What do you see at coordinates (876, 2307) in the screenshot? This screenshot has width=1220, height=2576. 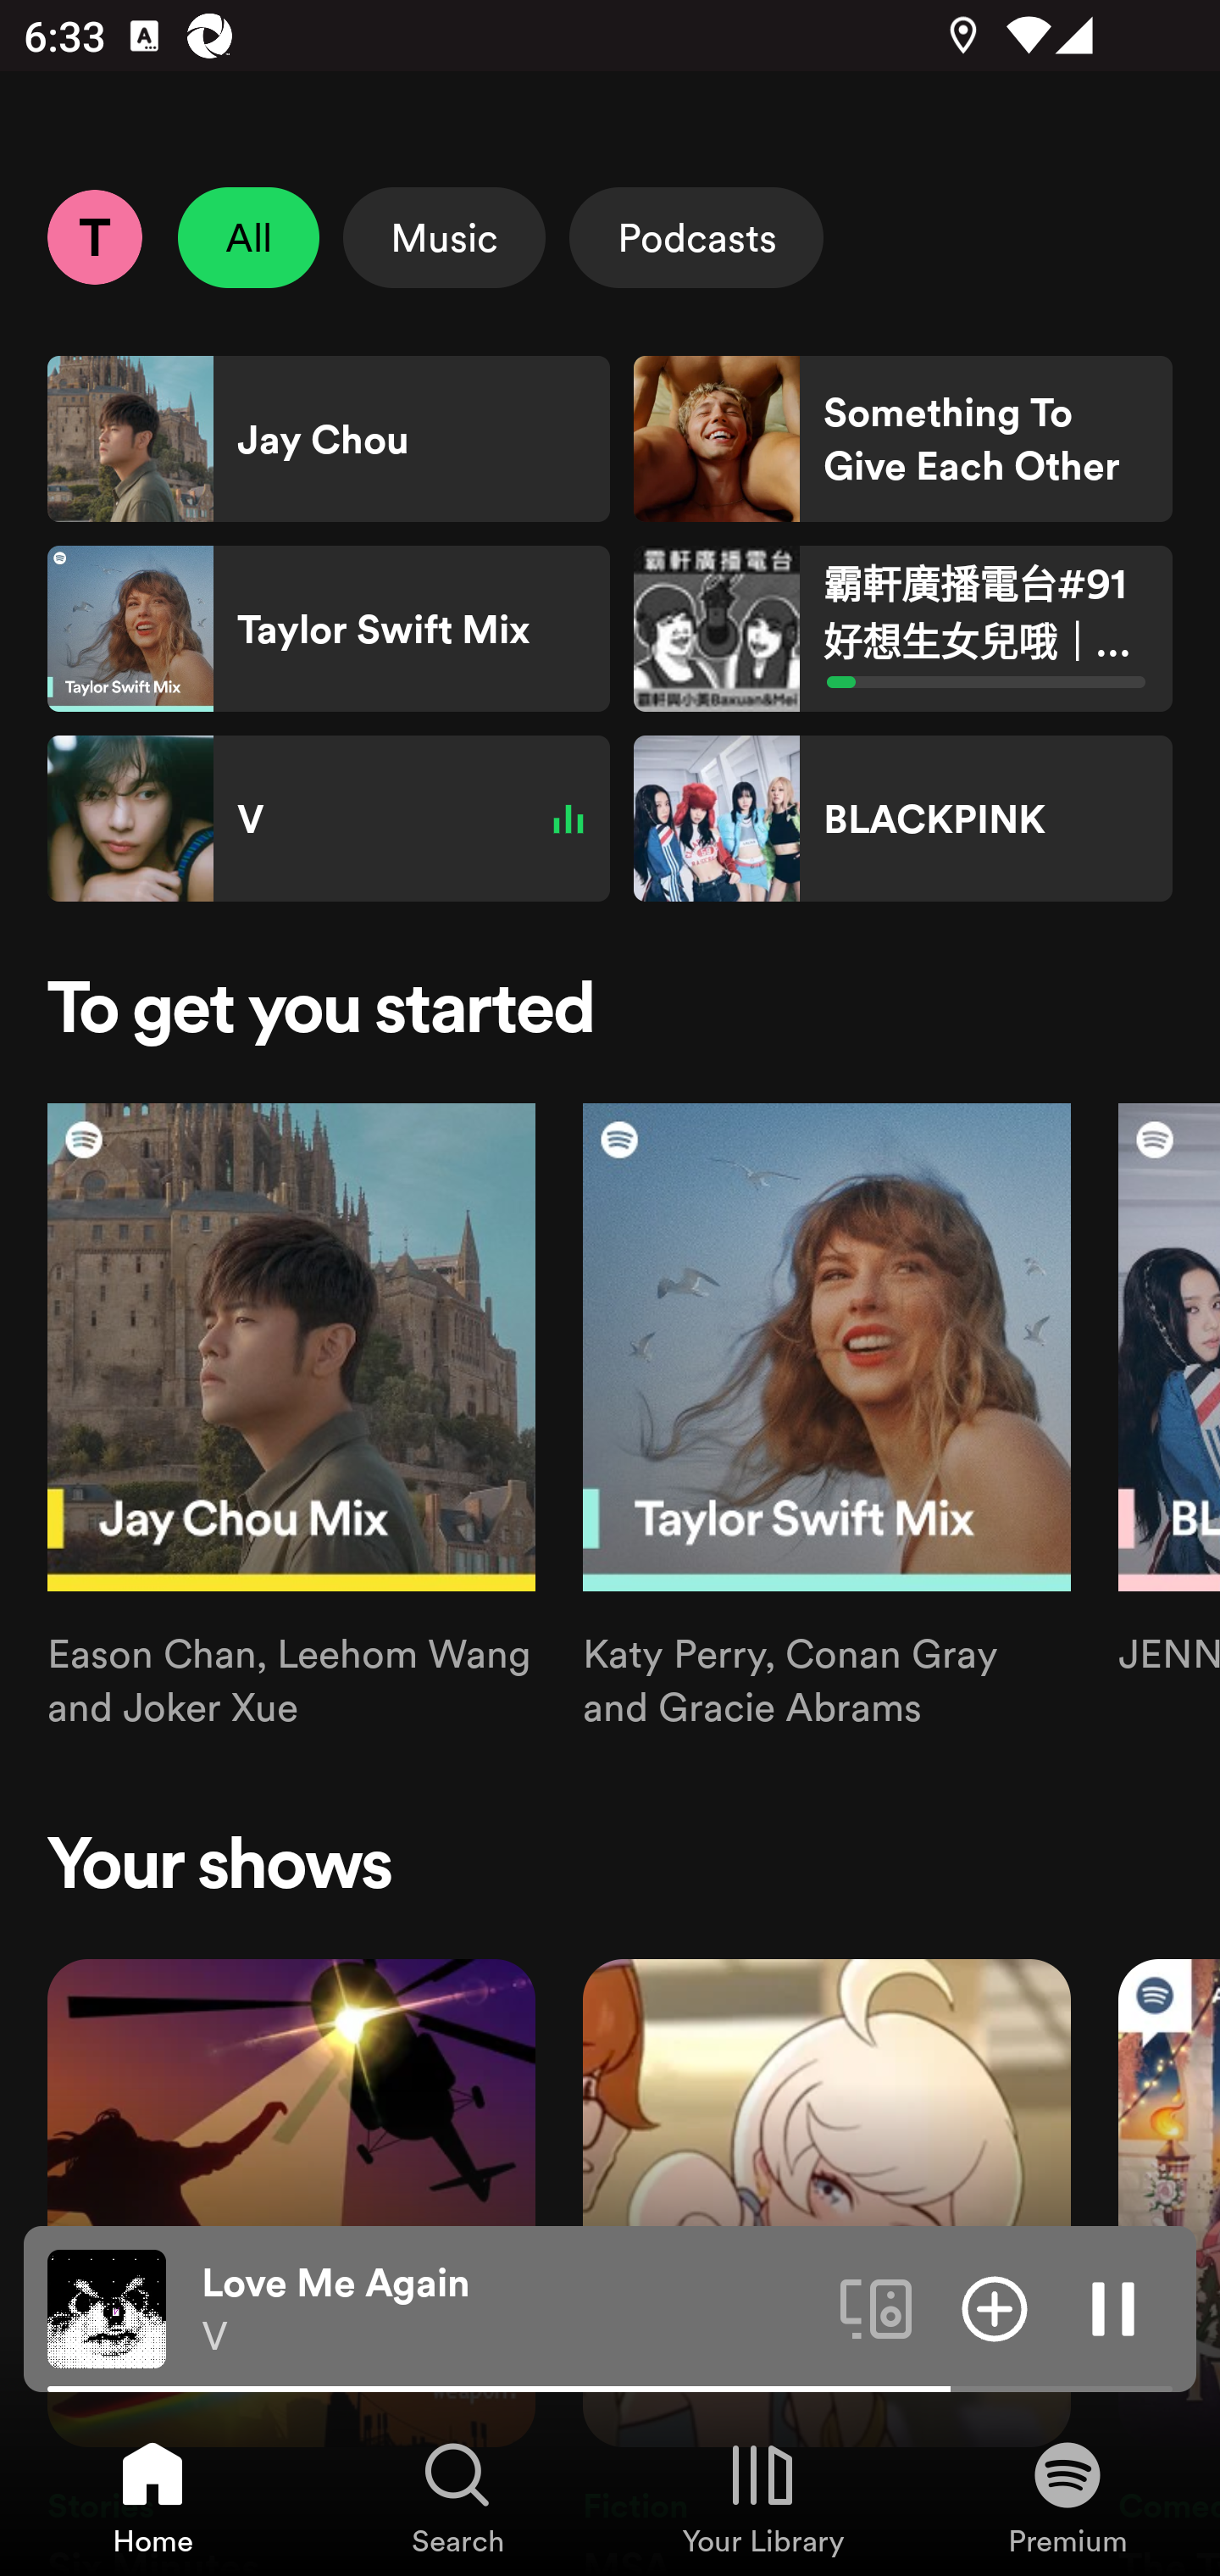 I see `Connect to a device. Opens the devices menu` at bounding box center [876, 2307].